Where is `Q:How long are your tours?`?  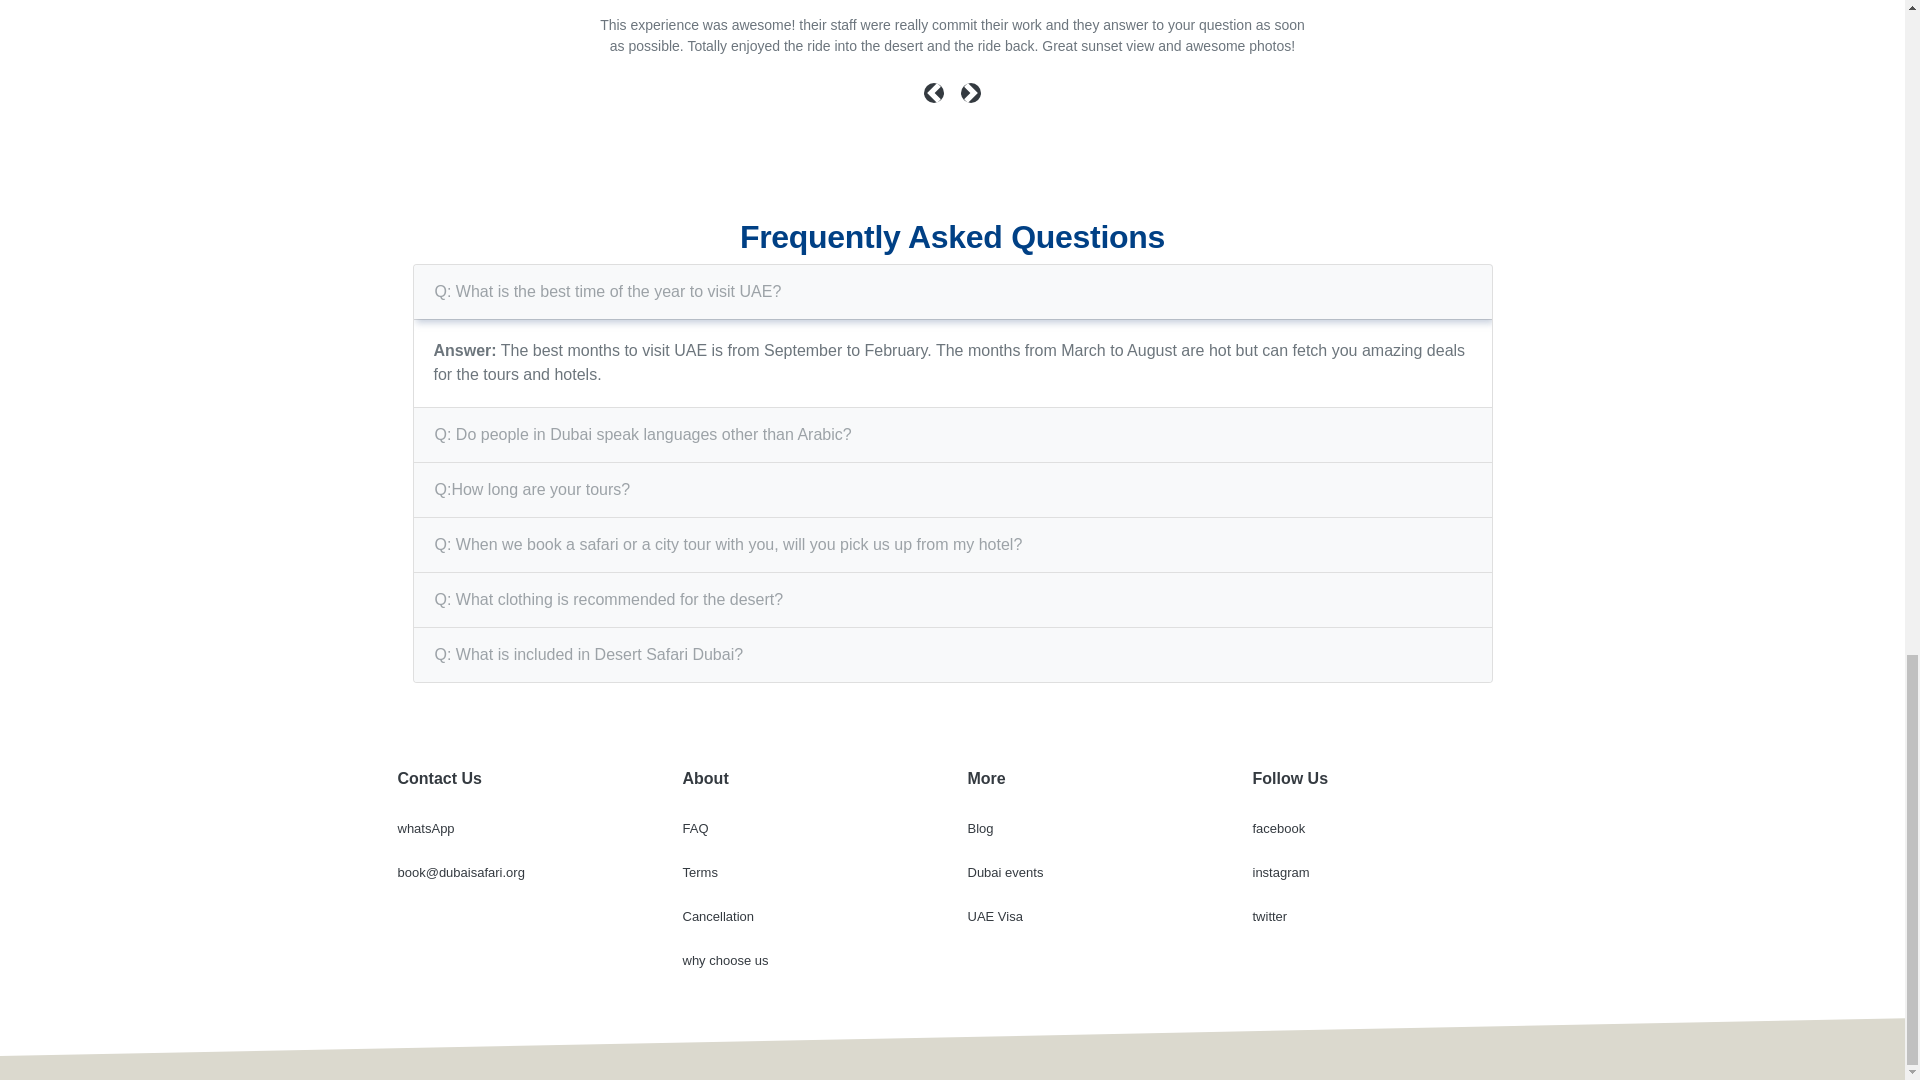
Q:How long are your tours? is located at coordinates (532, 489).